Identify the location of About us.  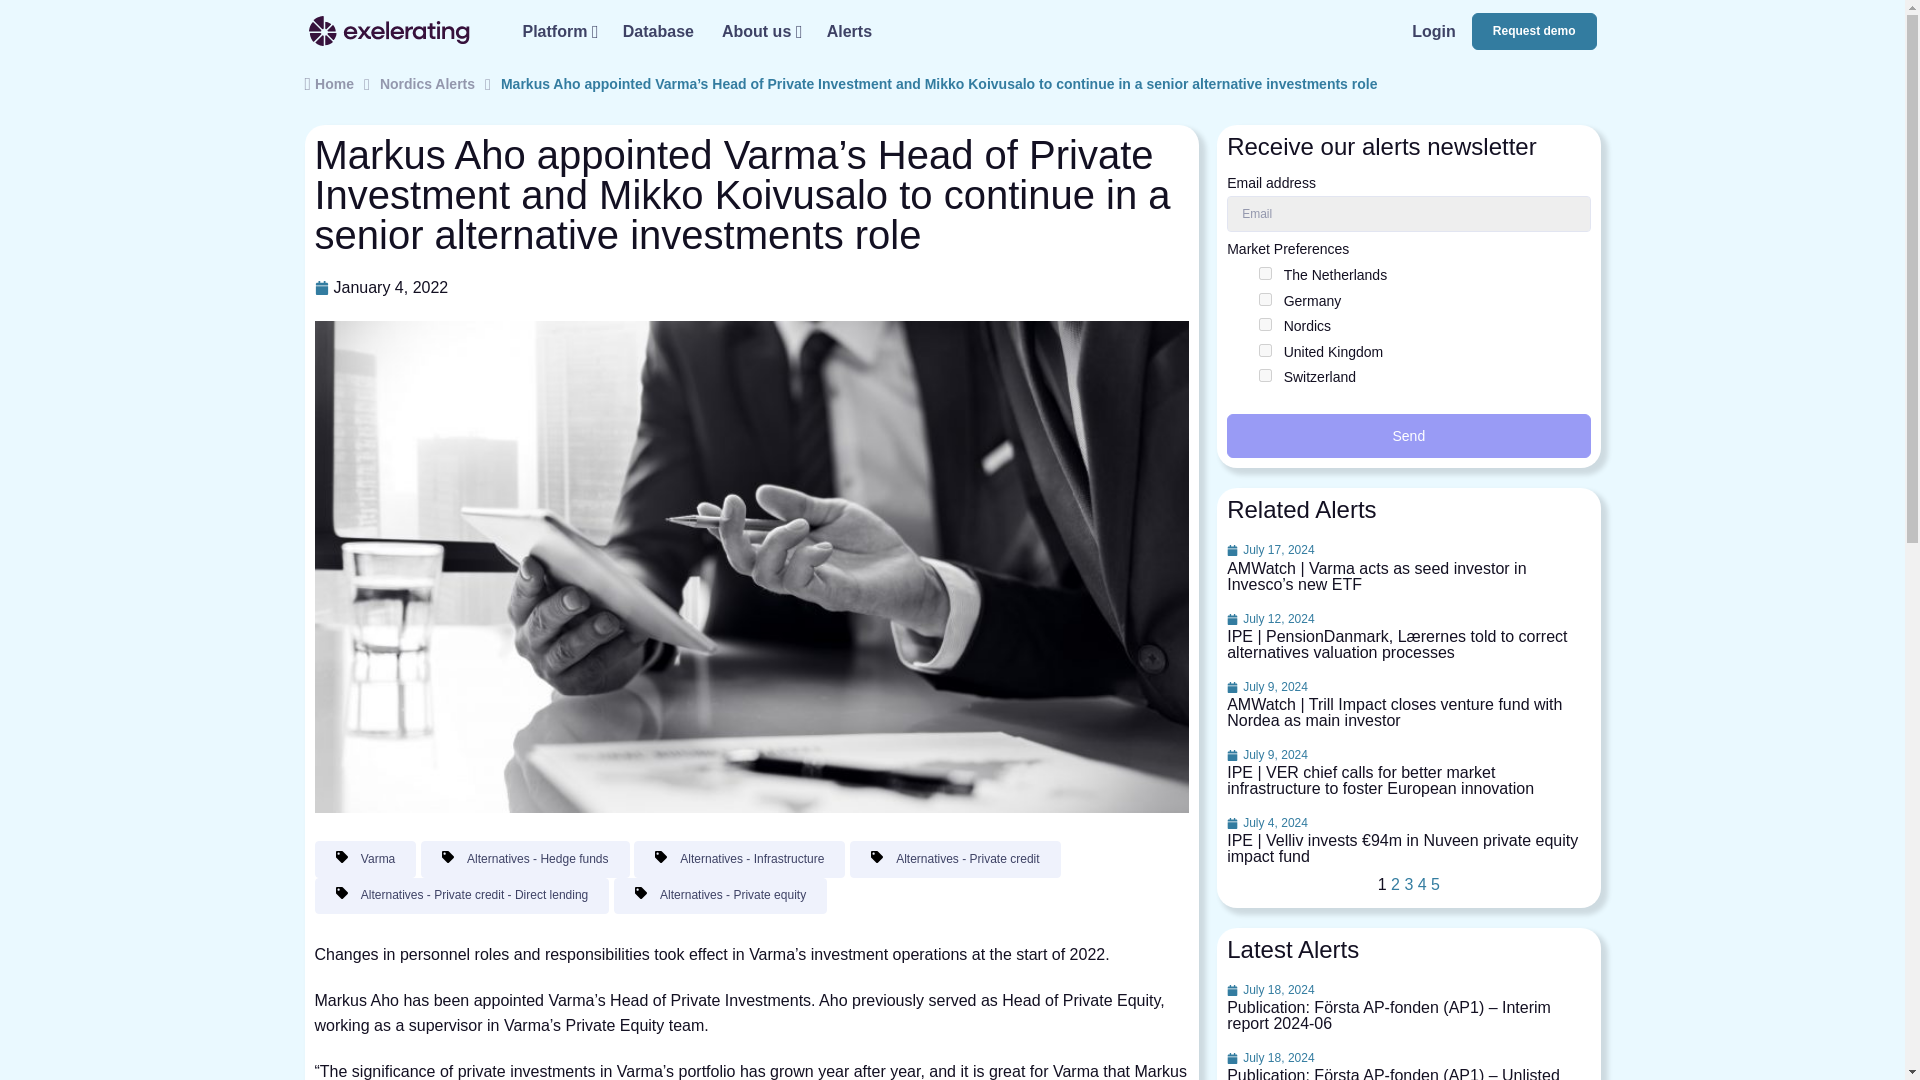
(760, 30).